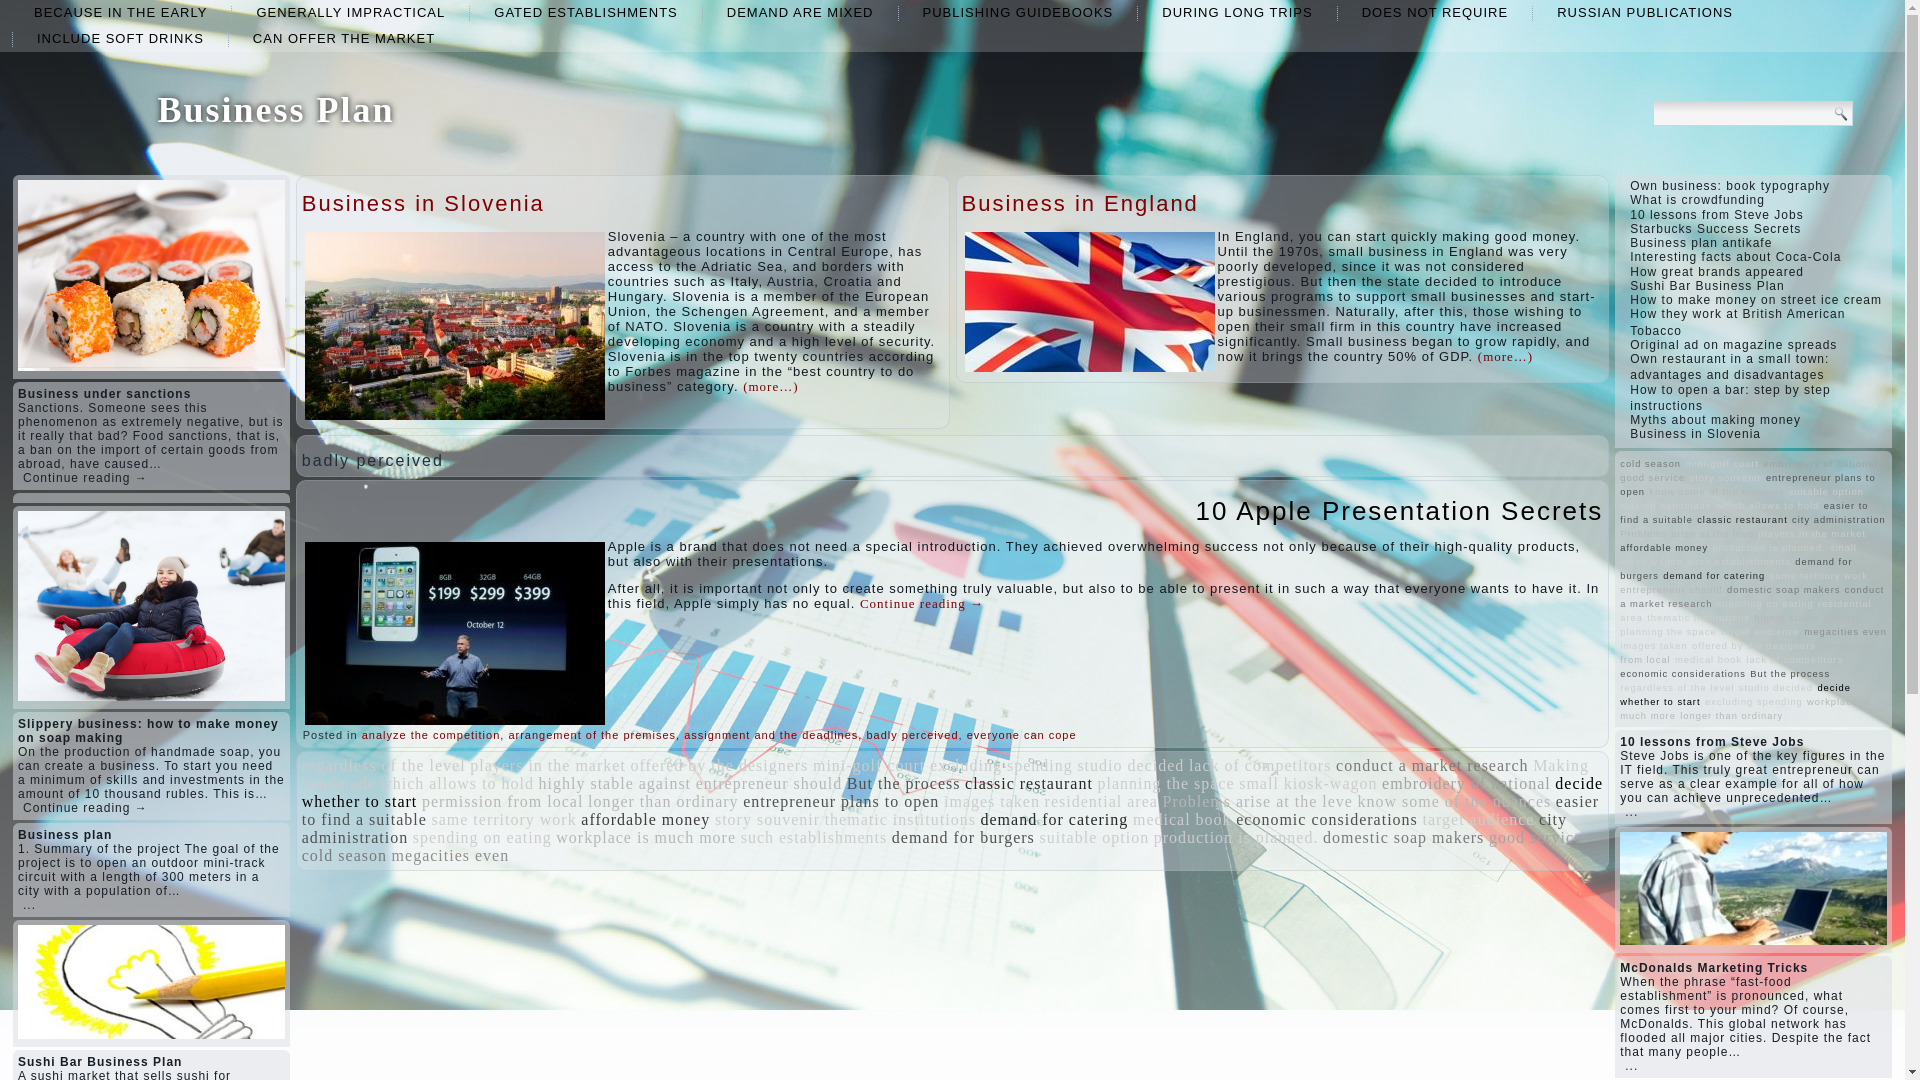 The image size is (1920, 1080). I want to click on assignment and the deadlines, so click(770, 734).